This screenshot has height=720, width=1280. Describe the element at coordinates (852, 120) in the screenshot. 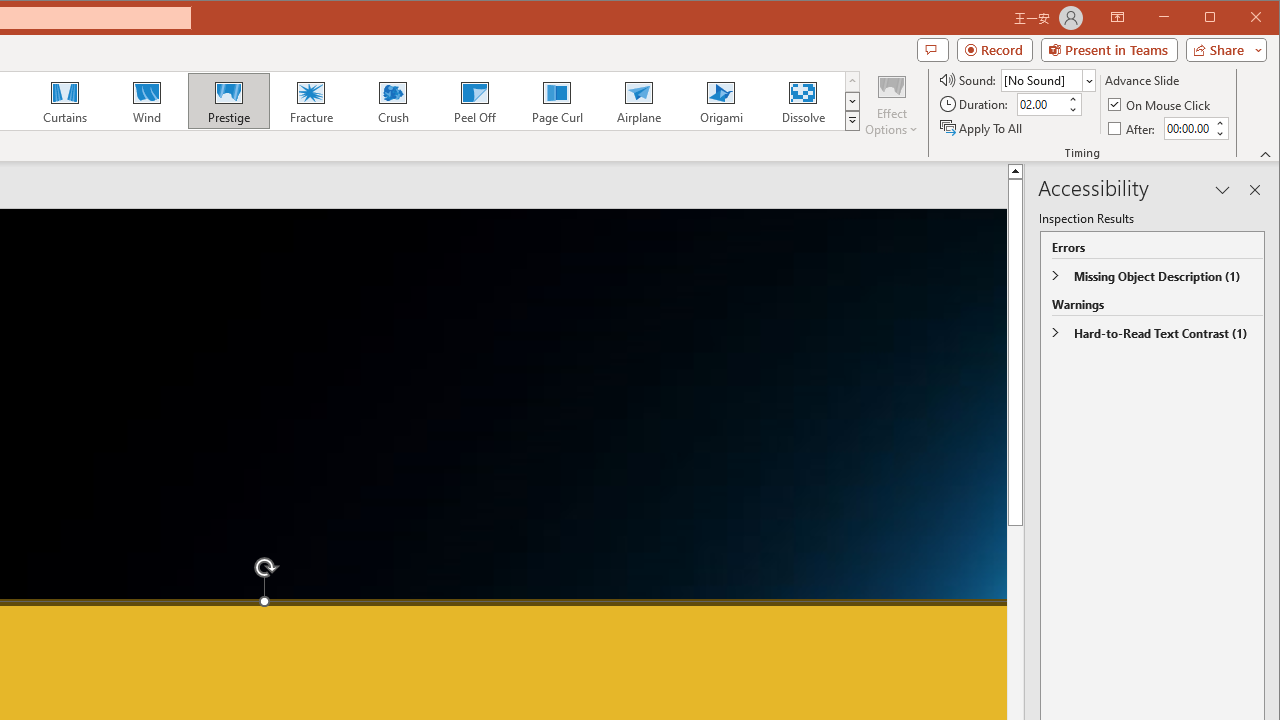

I see `Transition Effects` at that location.